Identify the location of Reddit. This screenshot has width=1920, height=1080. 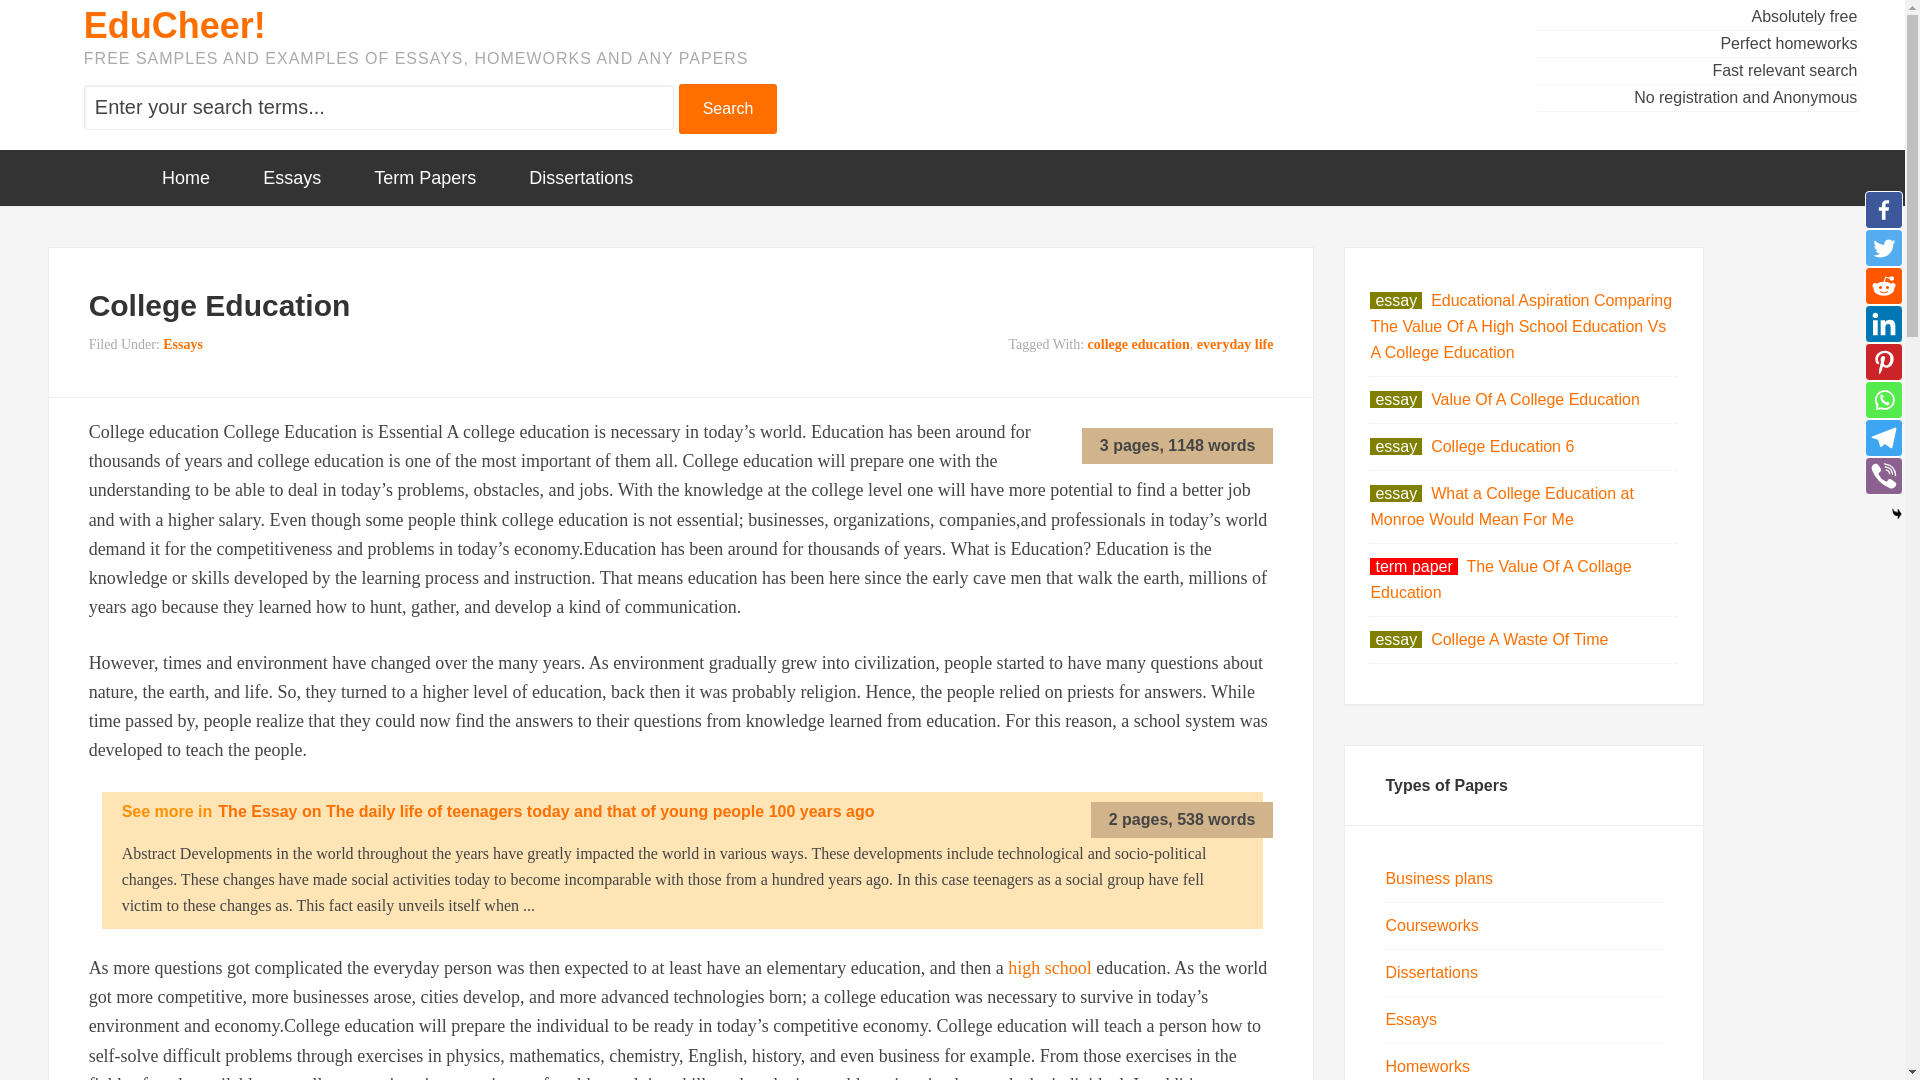
(1883, 285).